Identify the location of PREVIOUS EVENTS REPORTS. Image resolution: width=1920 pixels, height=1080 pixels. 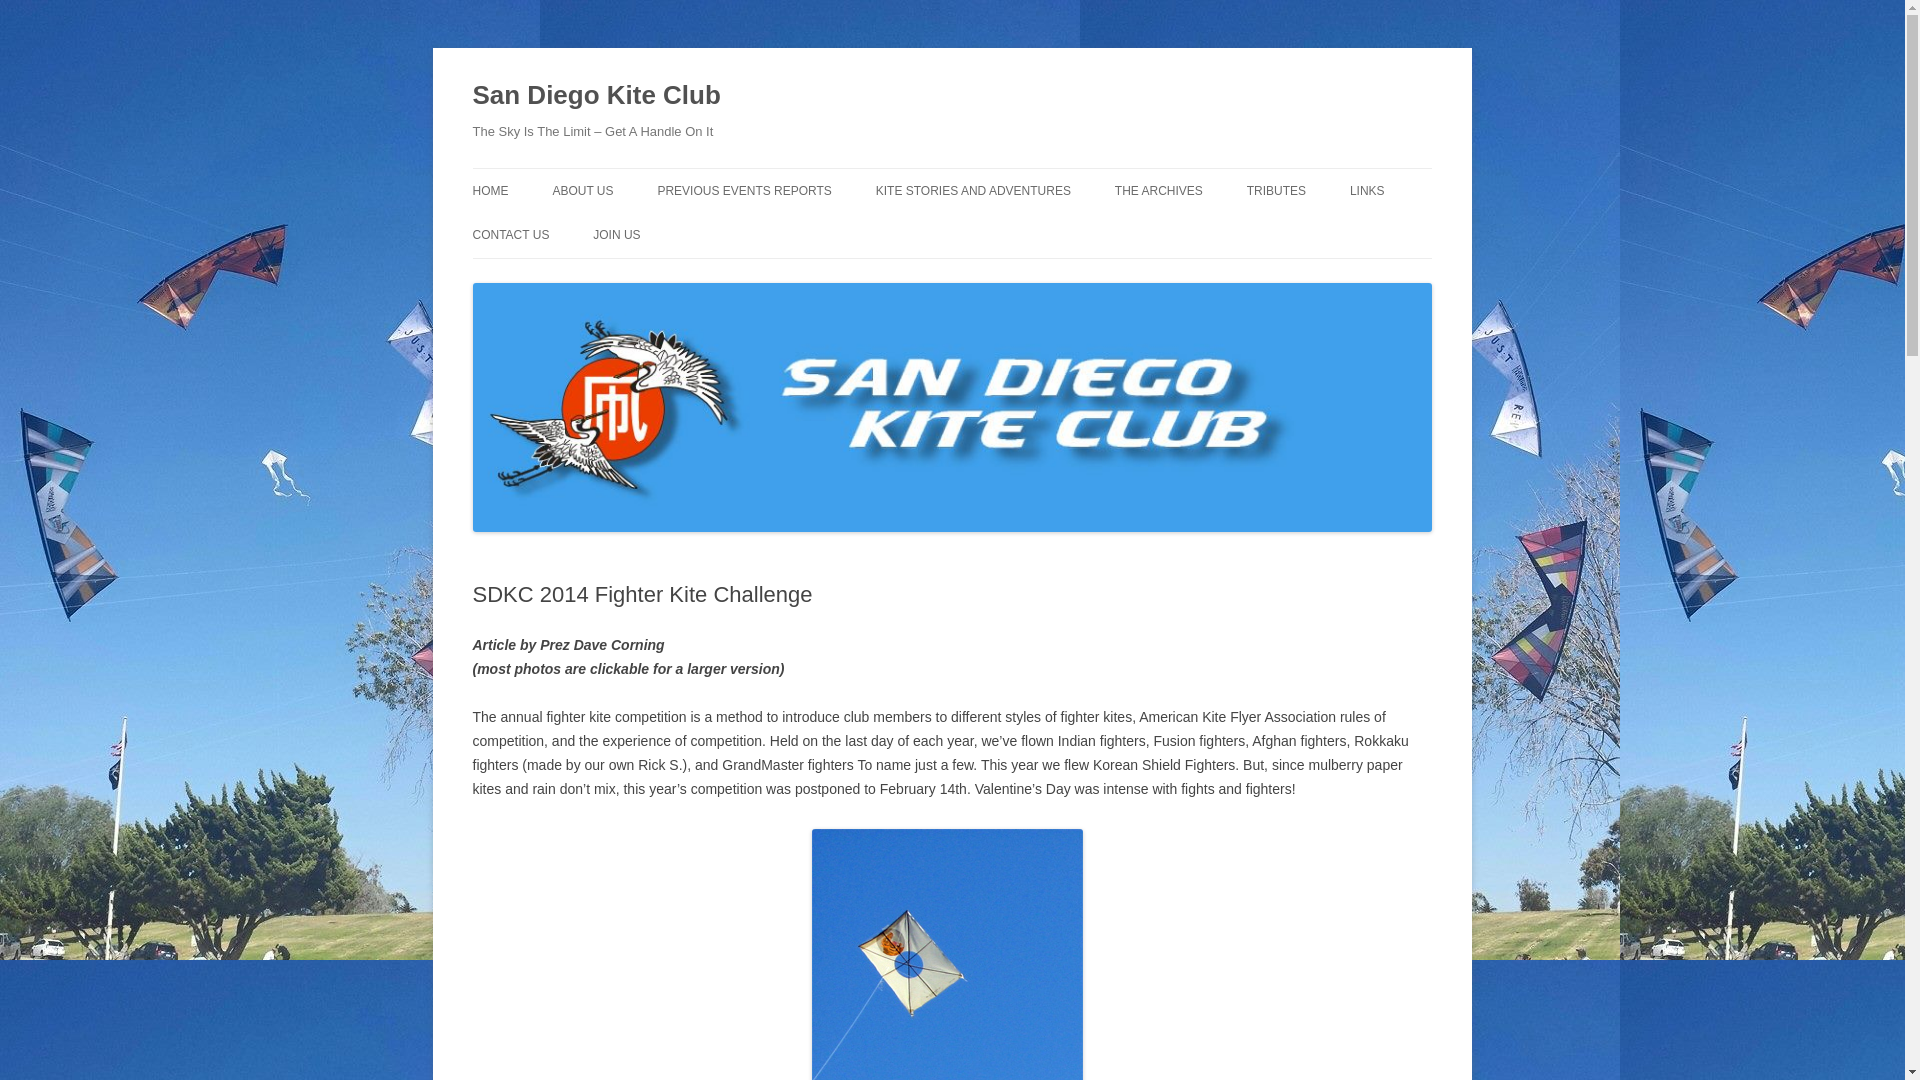
(744, 190).